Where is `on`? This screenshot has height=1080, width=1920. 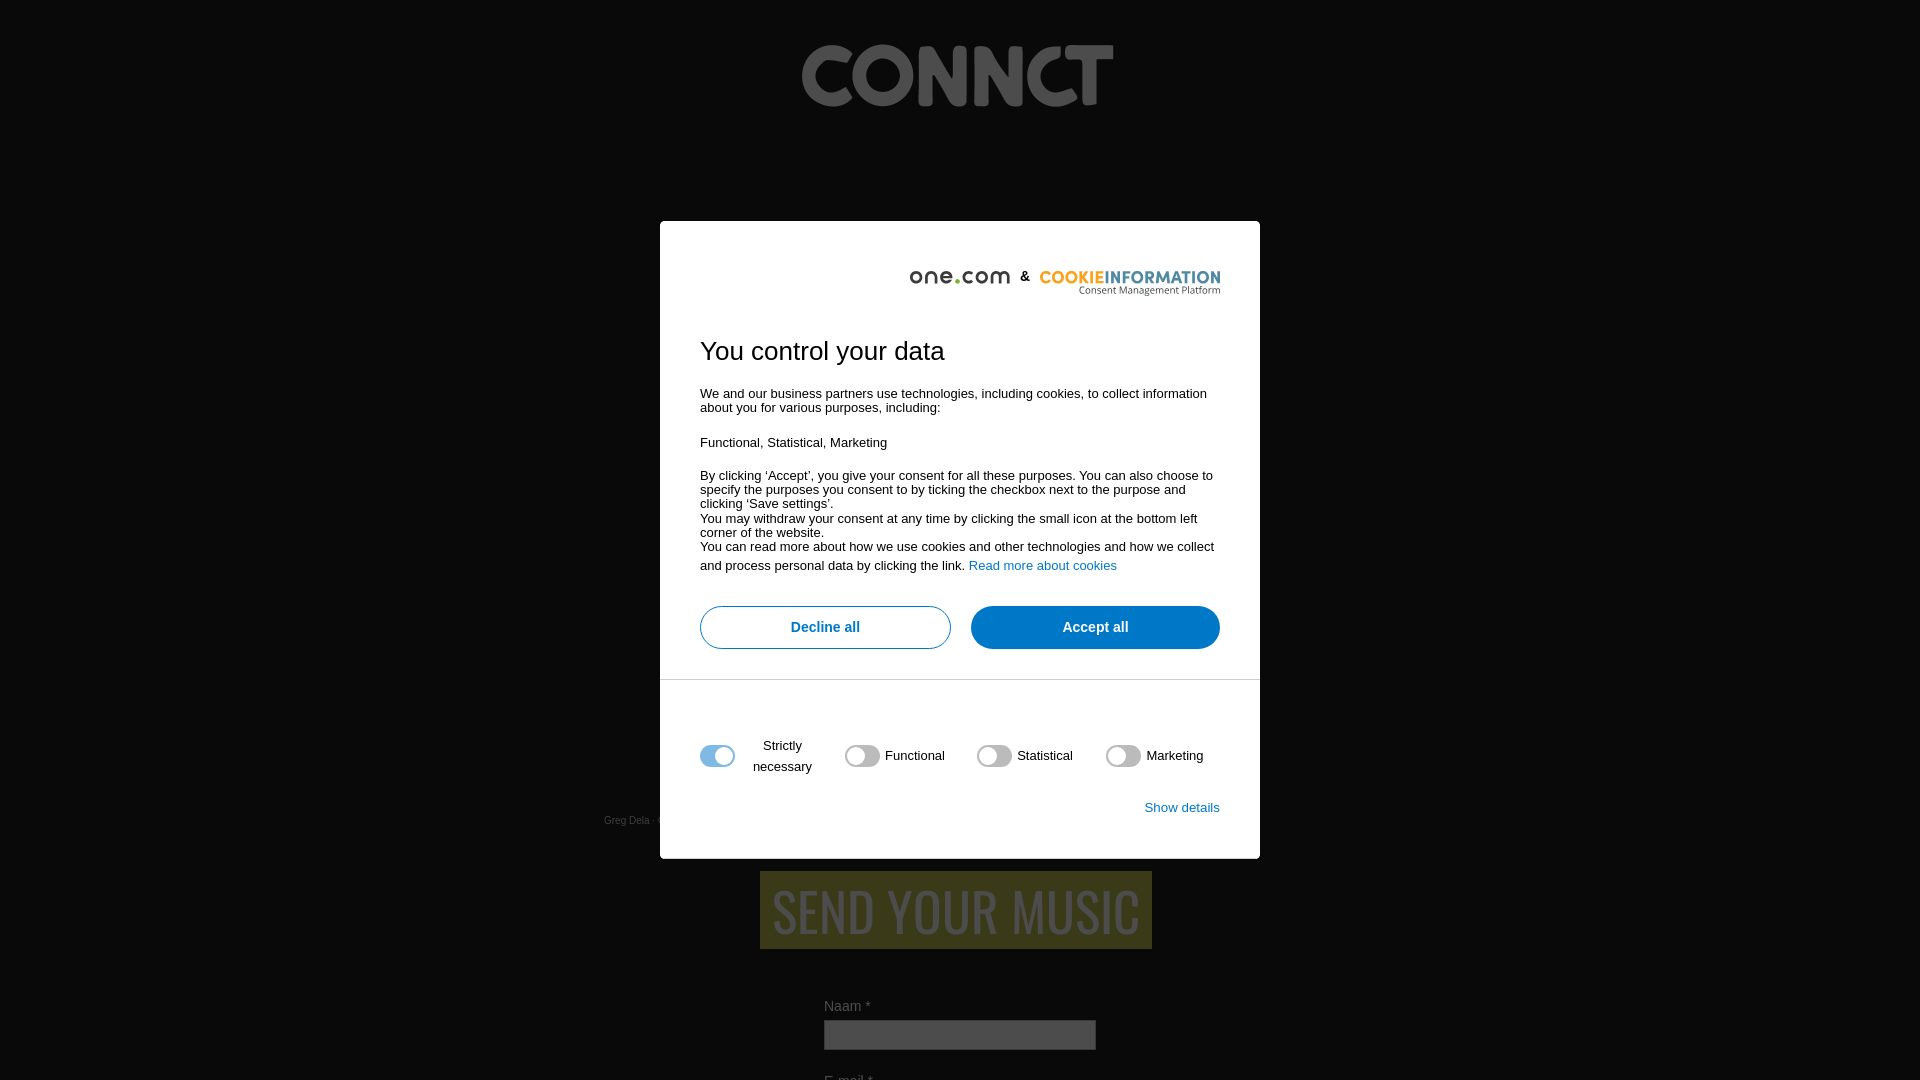 on is located at coordinates (895, 756).